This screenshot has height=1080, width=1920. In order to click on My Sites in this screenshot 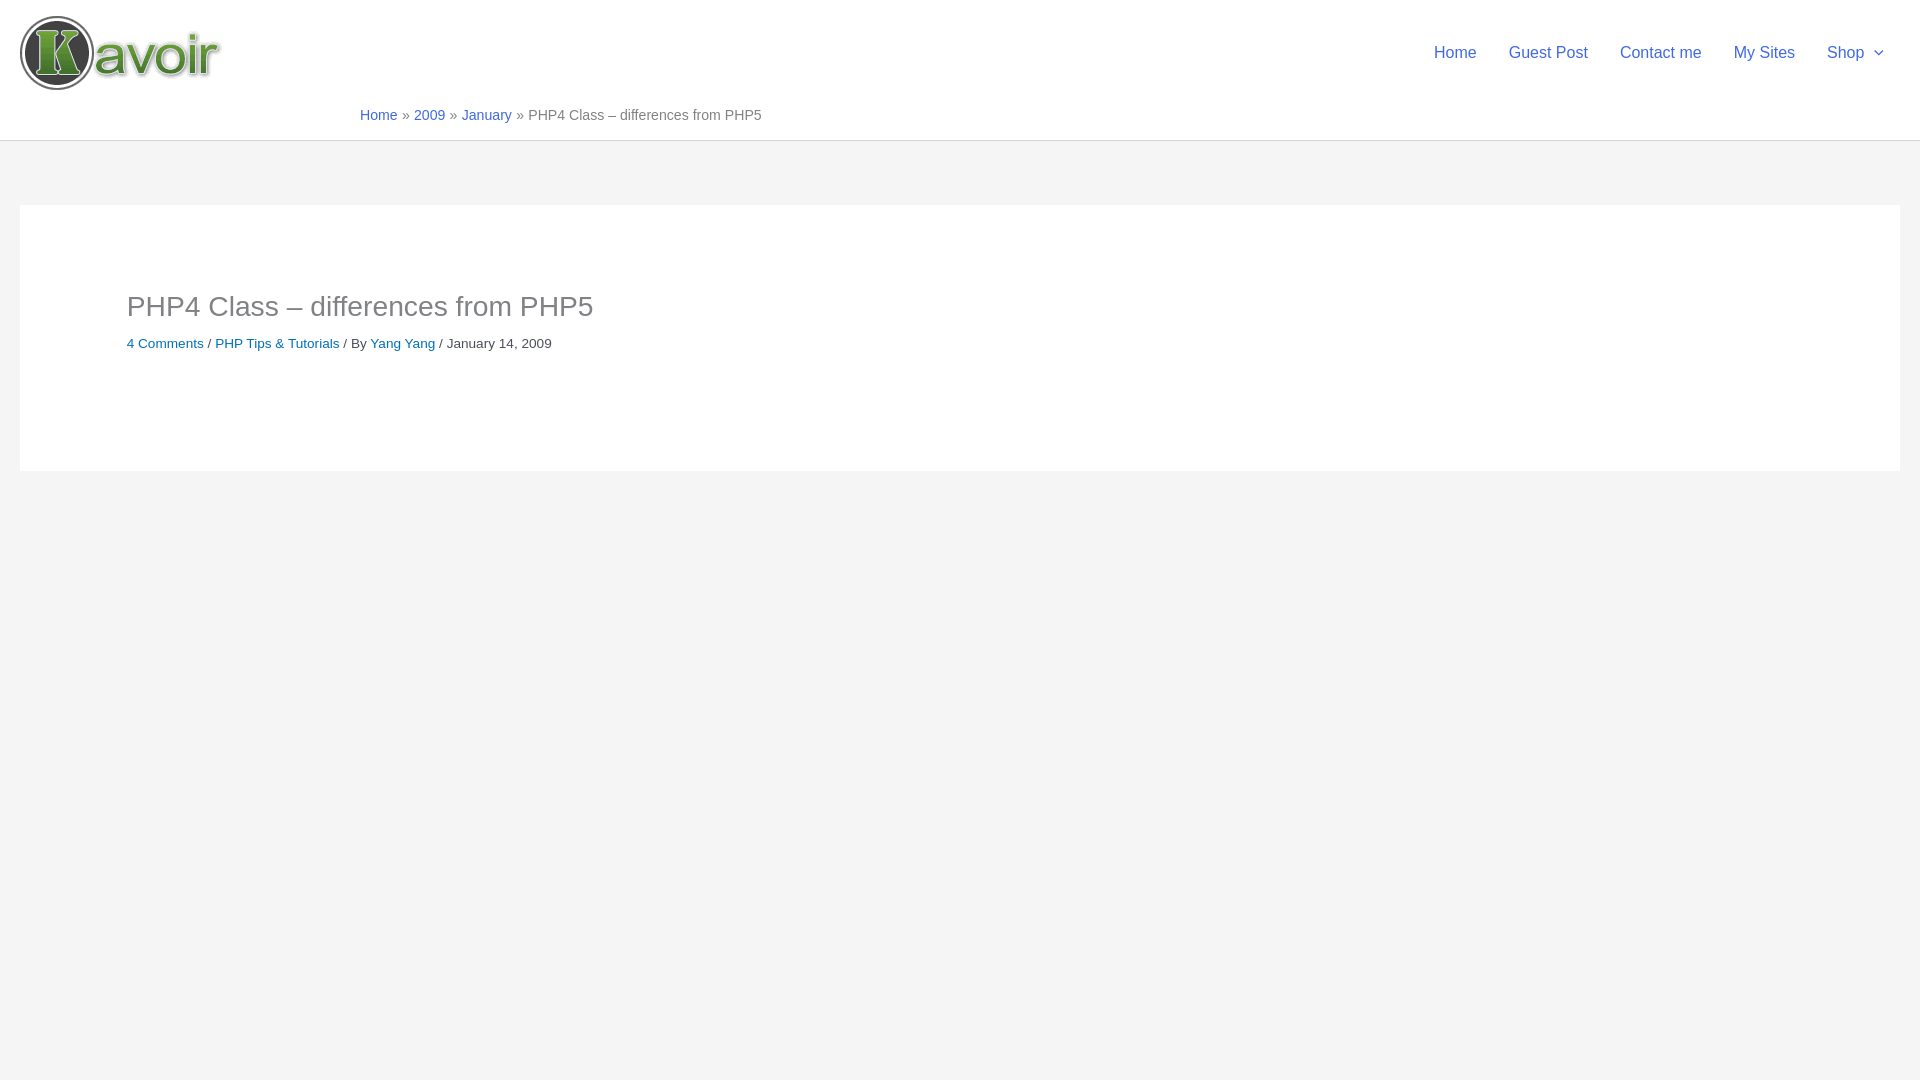, I will do `click(1764, 52)`.